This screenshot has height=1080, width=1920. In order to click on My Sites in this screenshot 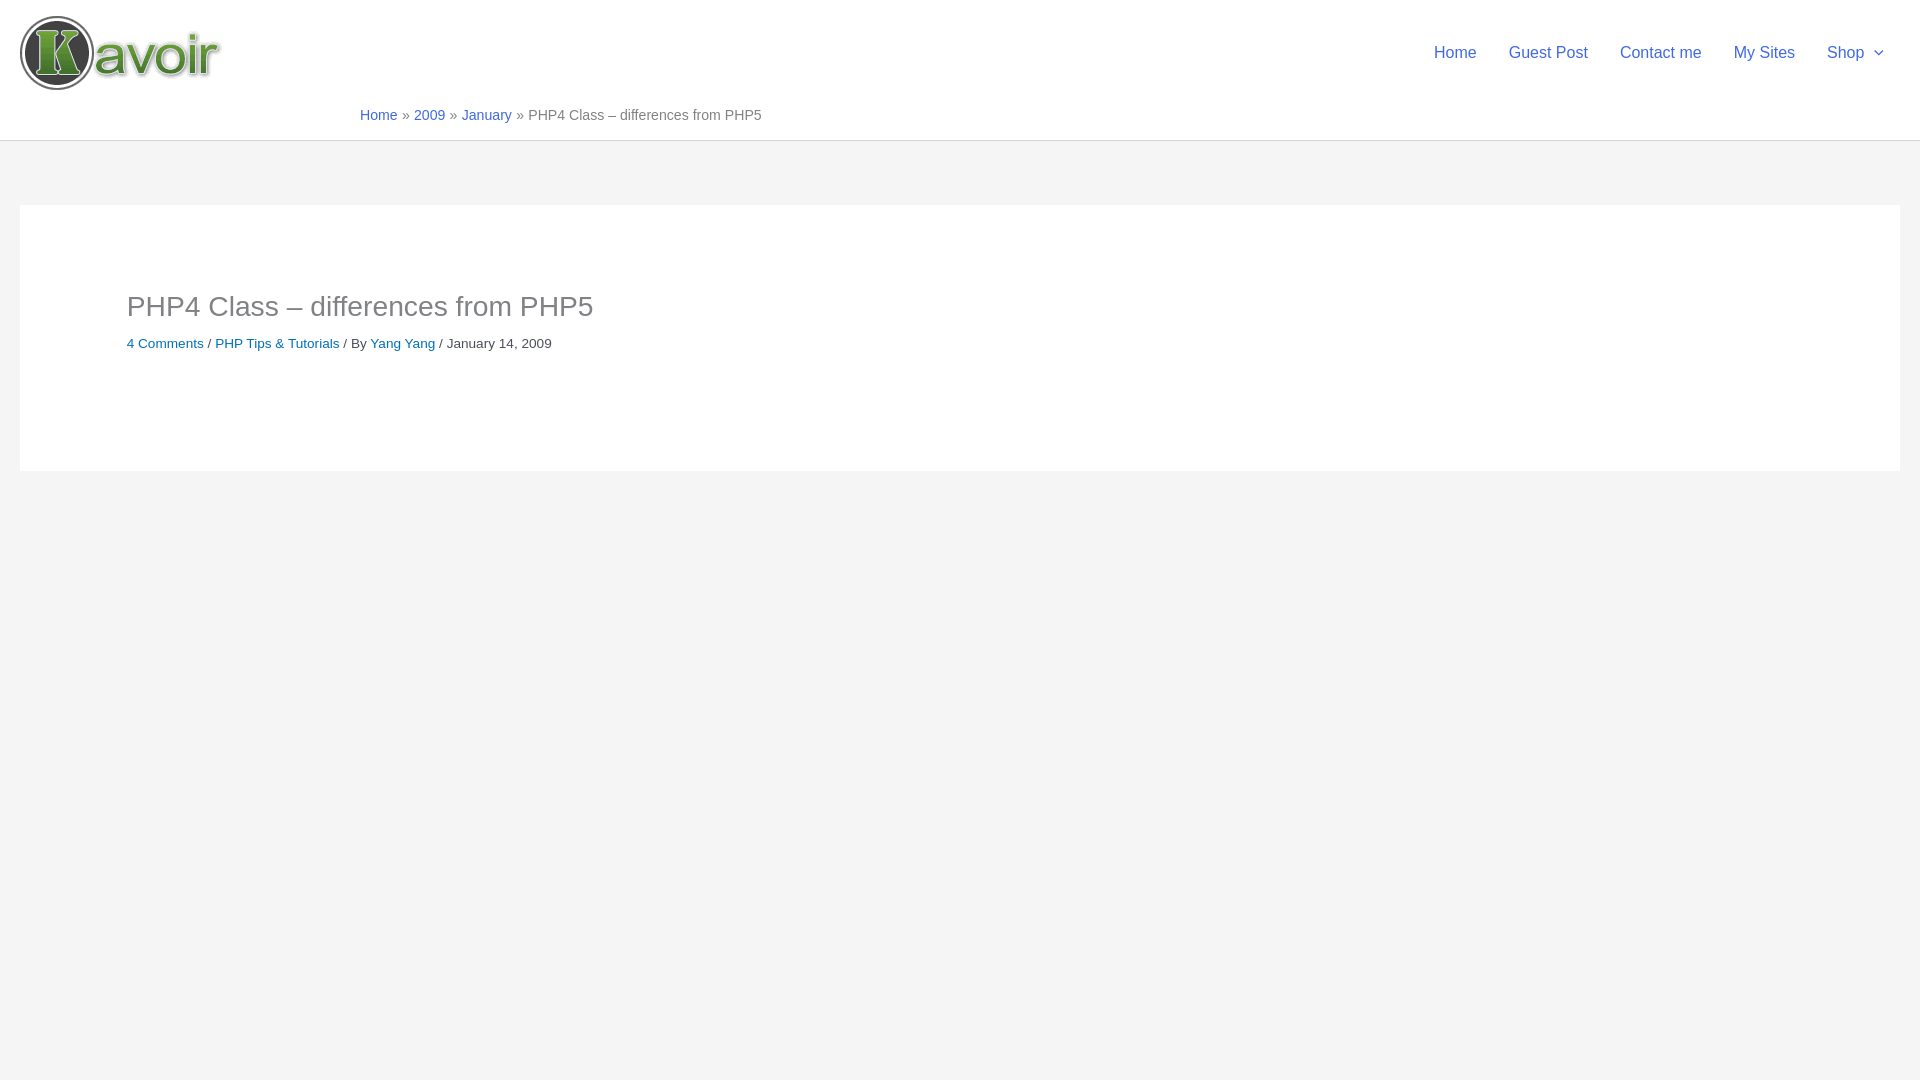, I will do `click(1764, 52)`.